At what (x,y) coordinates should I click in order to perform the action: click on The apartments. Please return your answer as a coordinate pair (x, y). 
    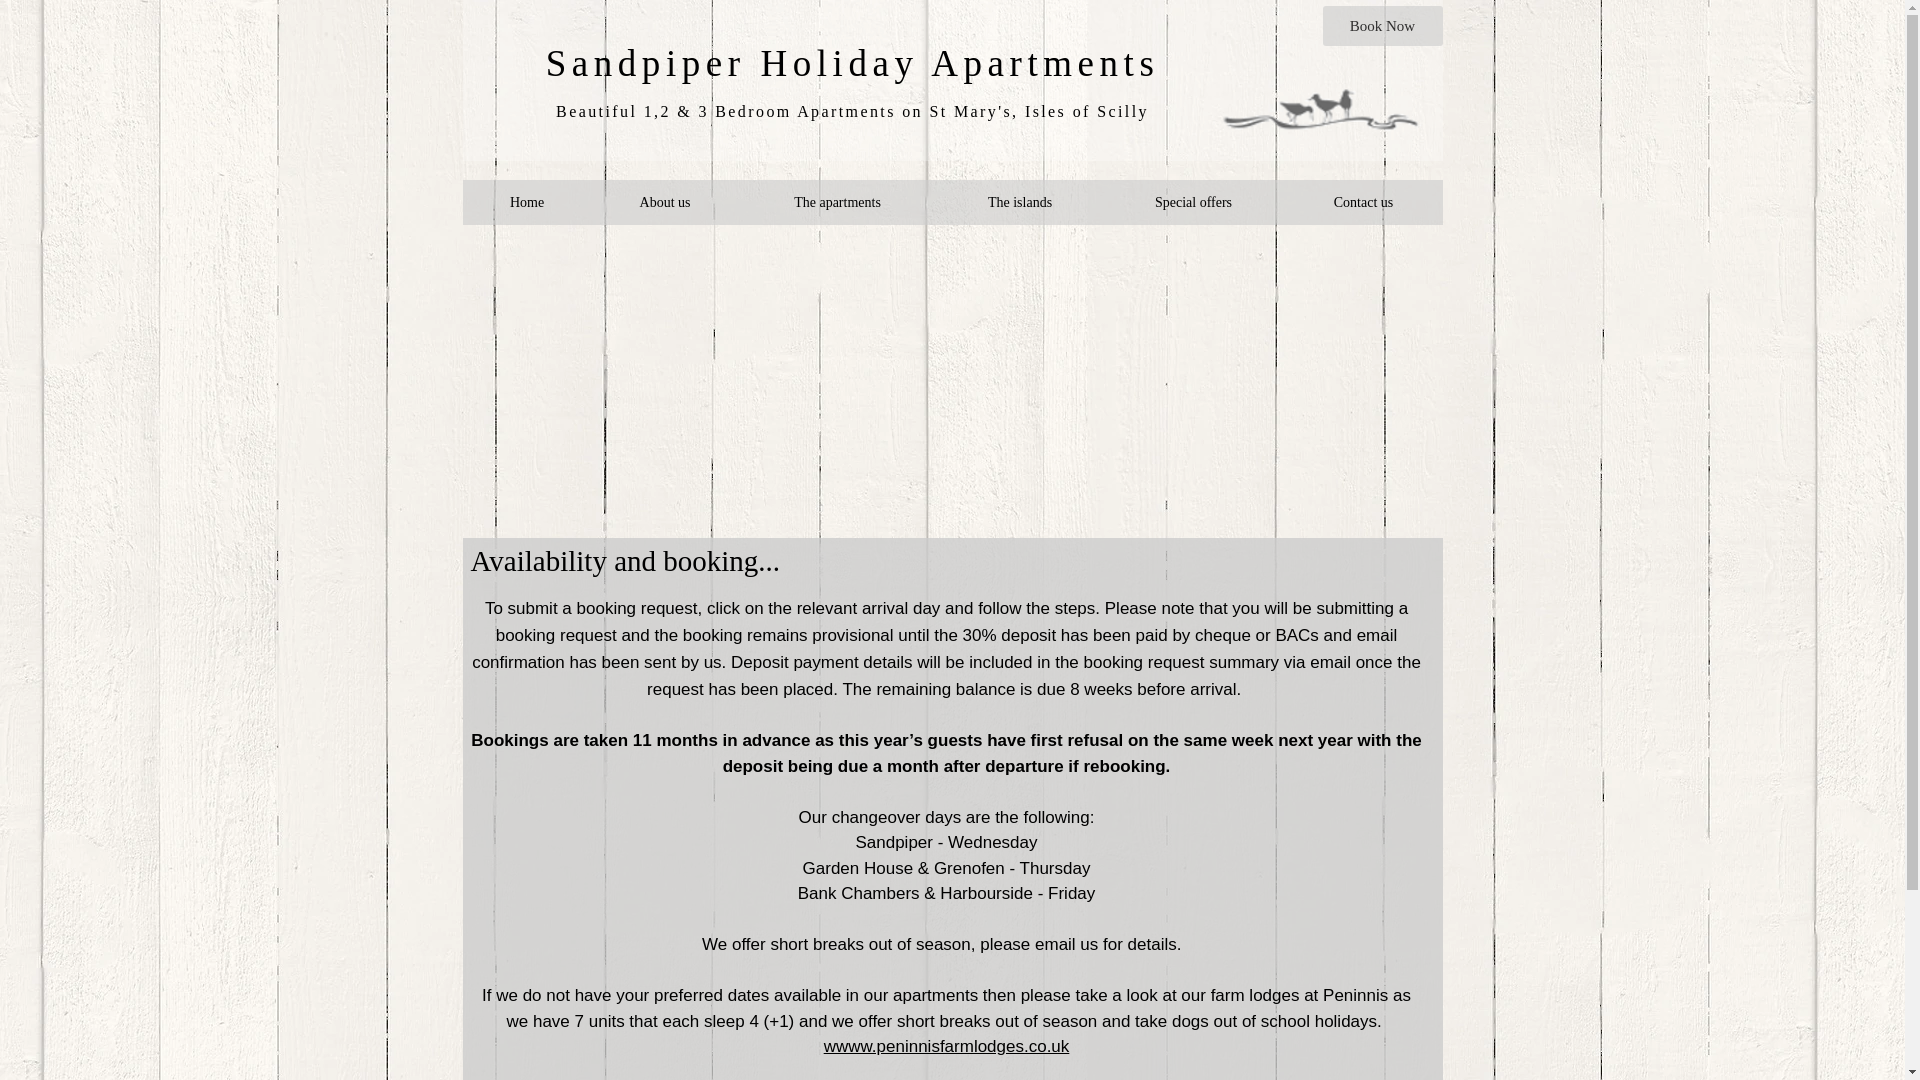
    Looking at the image, I should click on (836, 202).